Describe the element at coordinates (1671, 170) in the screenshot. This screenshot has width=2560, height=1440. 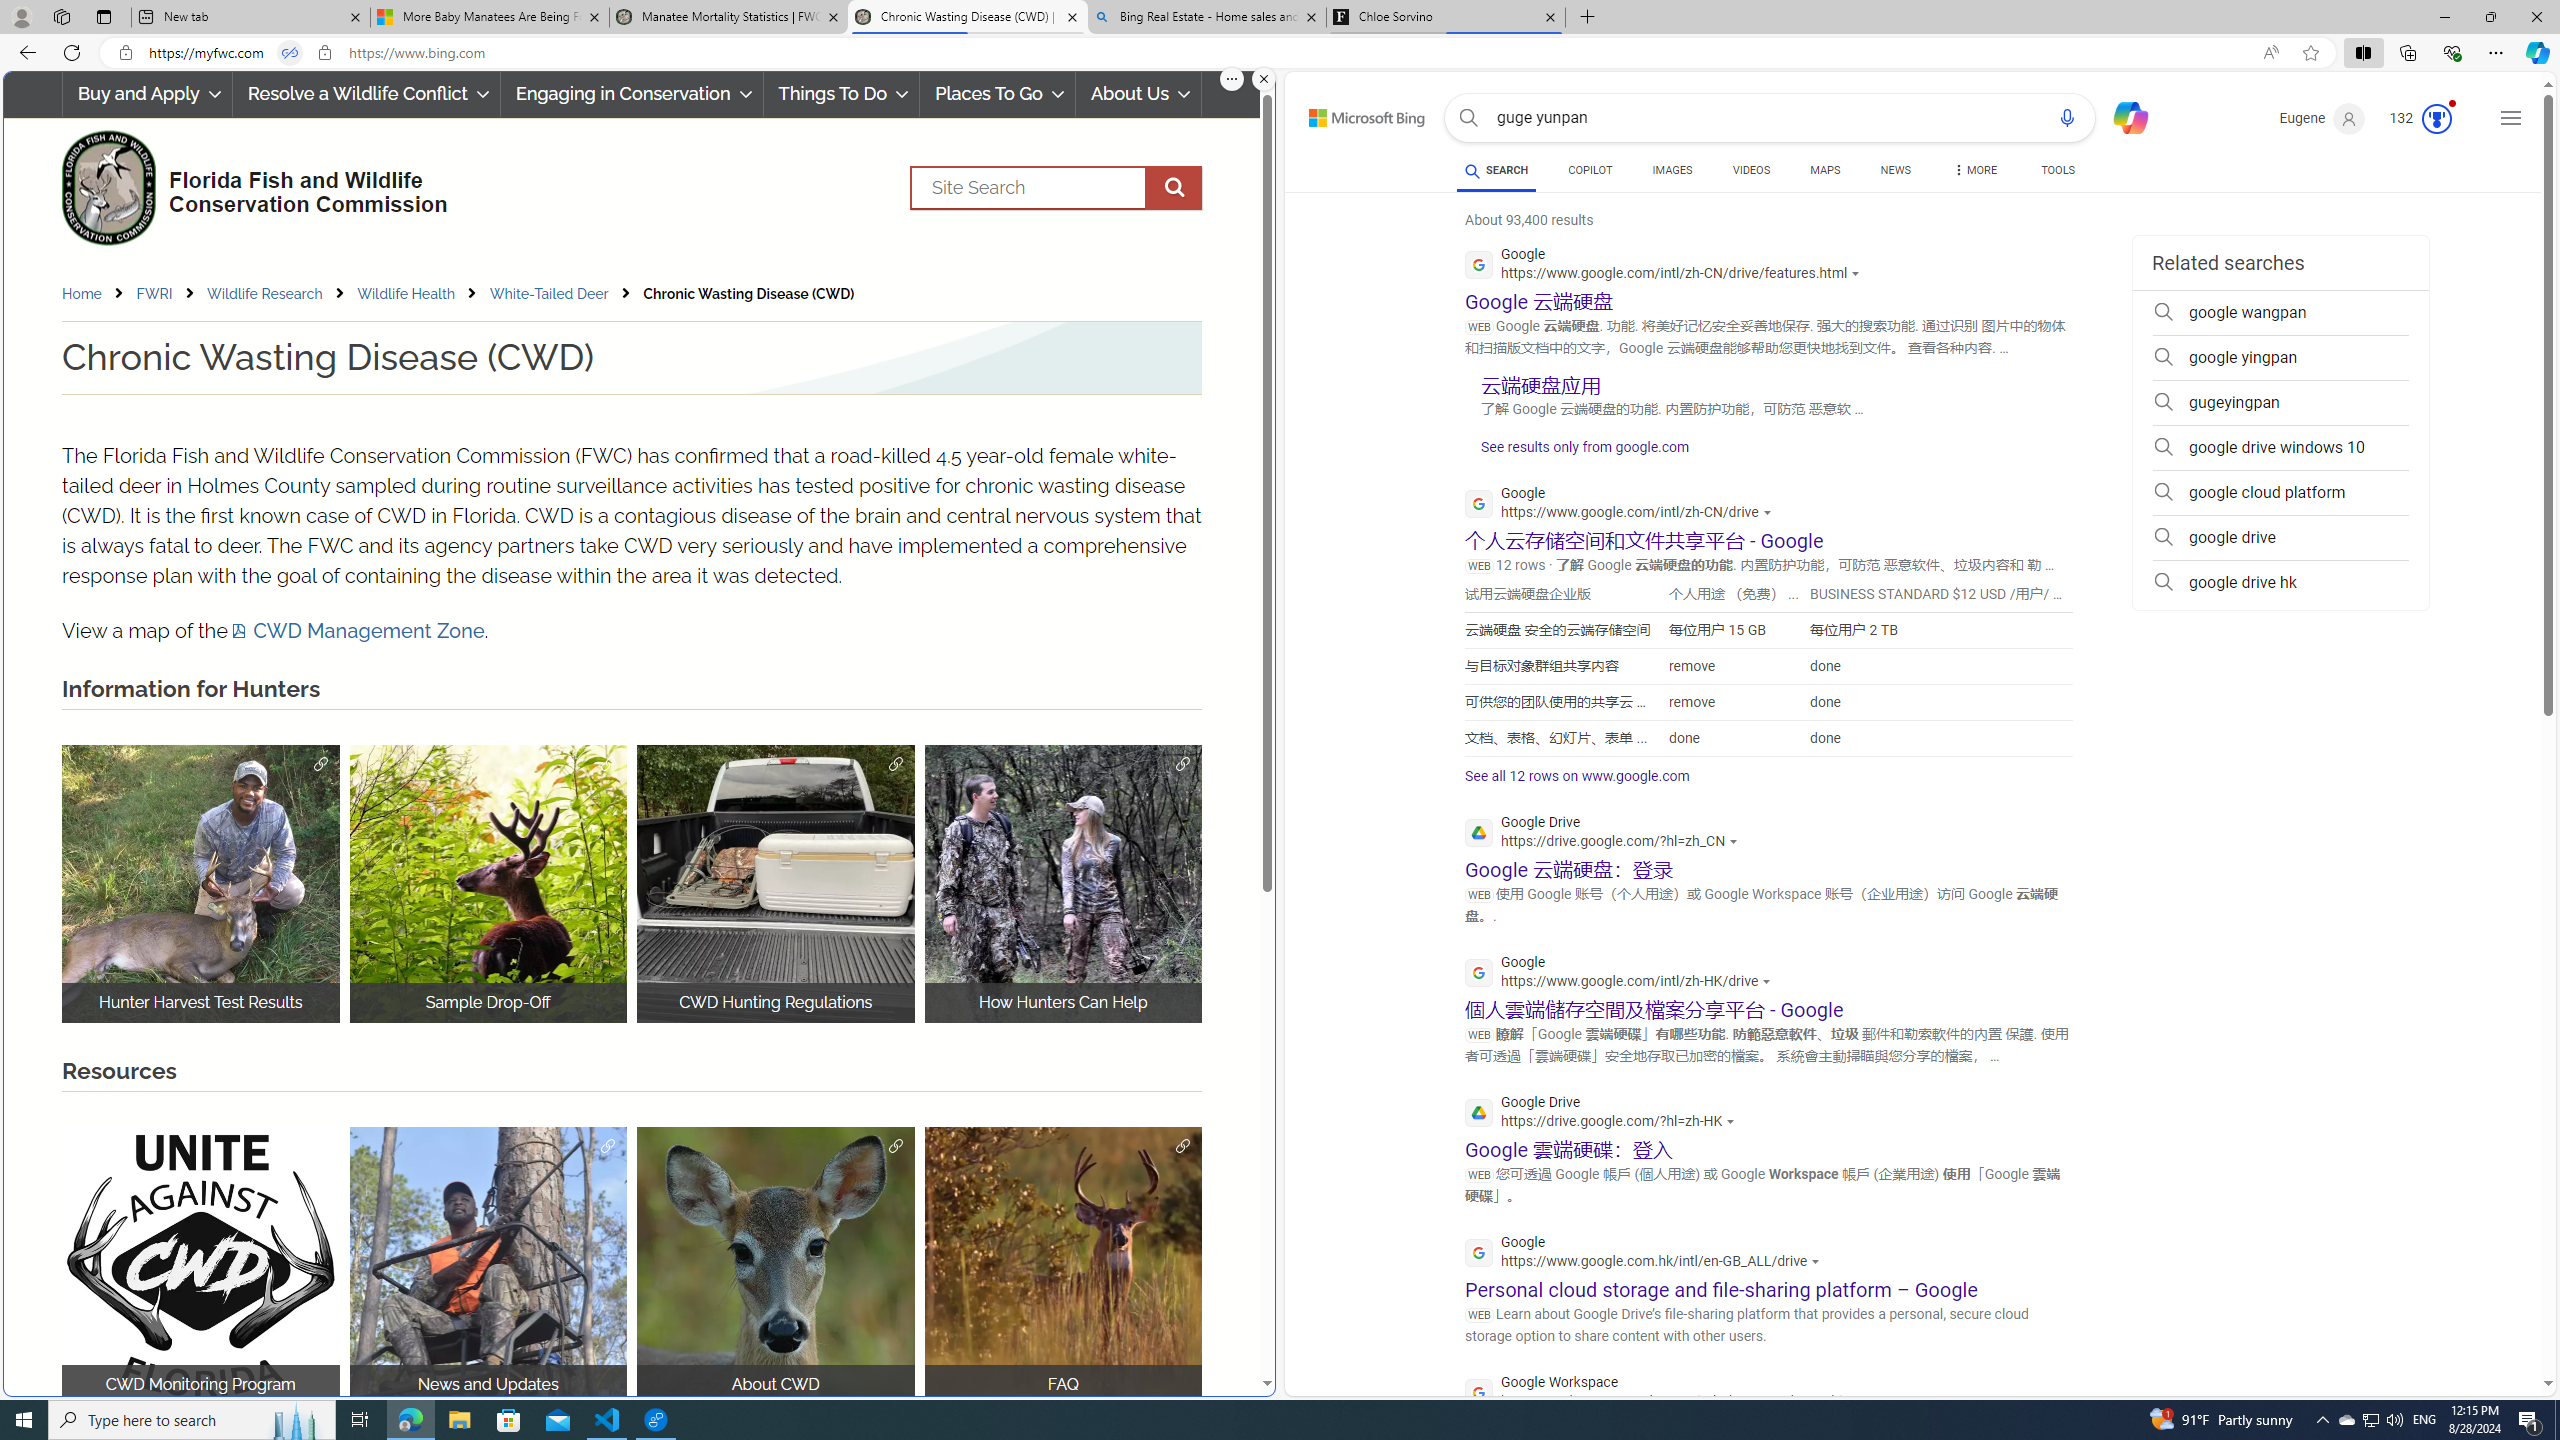
I see `IMAGES` at that location.